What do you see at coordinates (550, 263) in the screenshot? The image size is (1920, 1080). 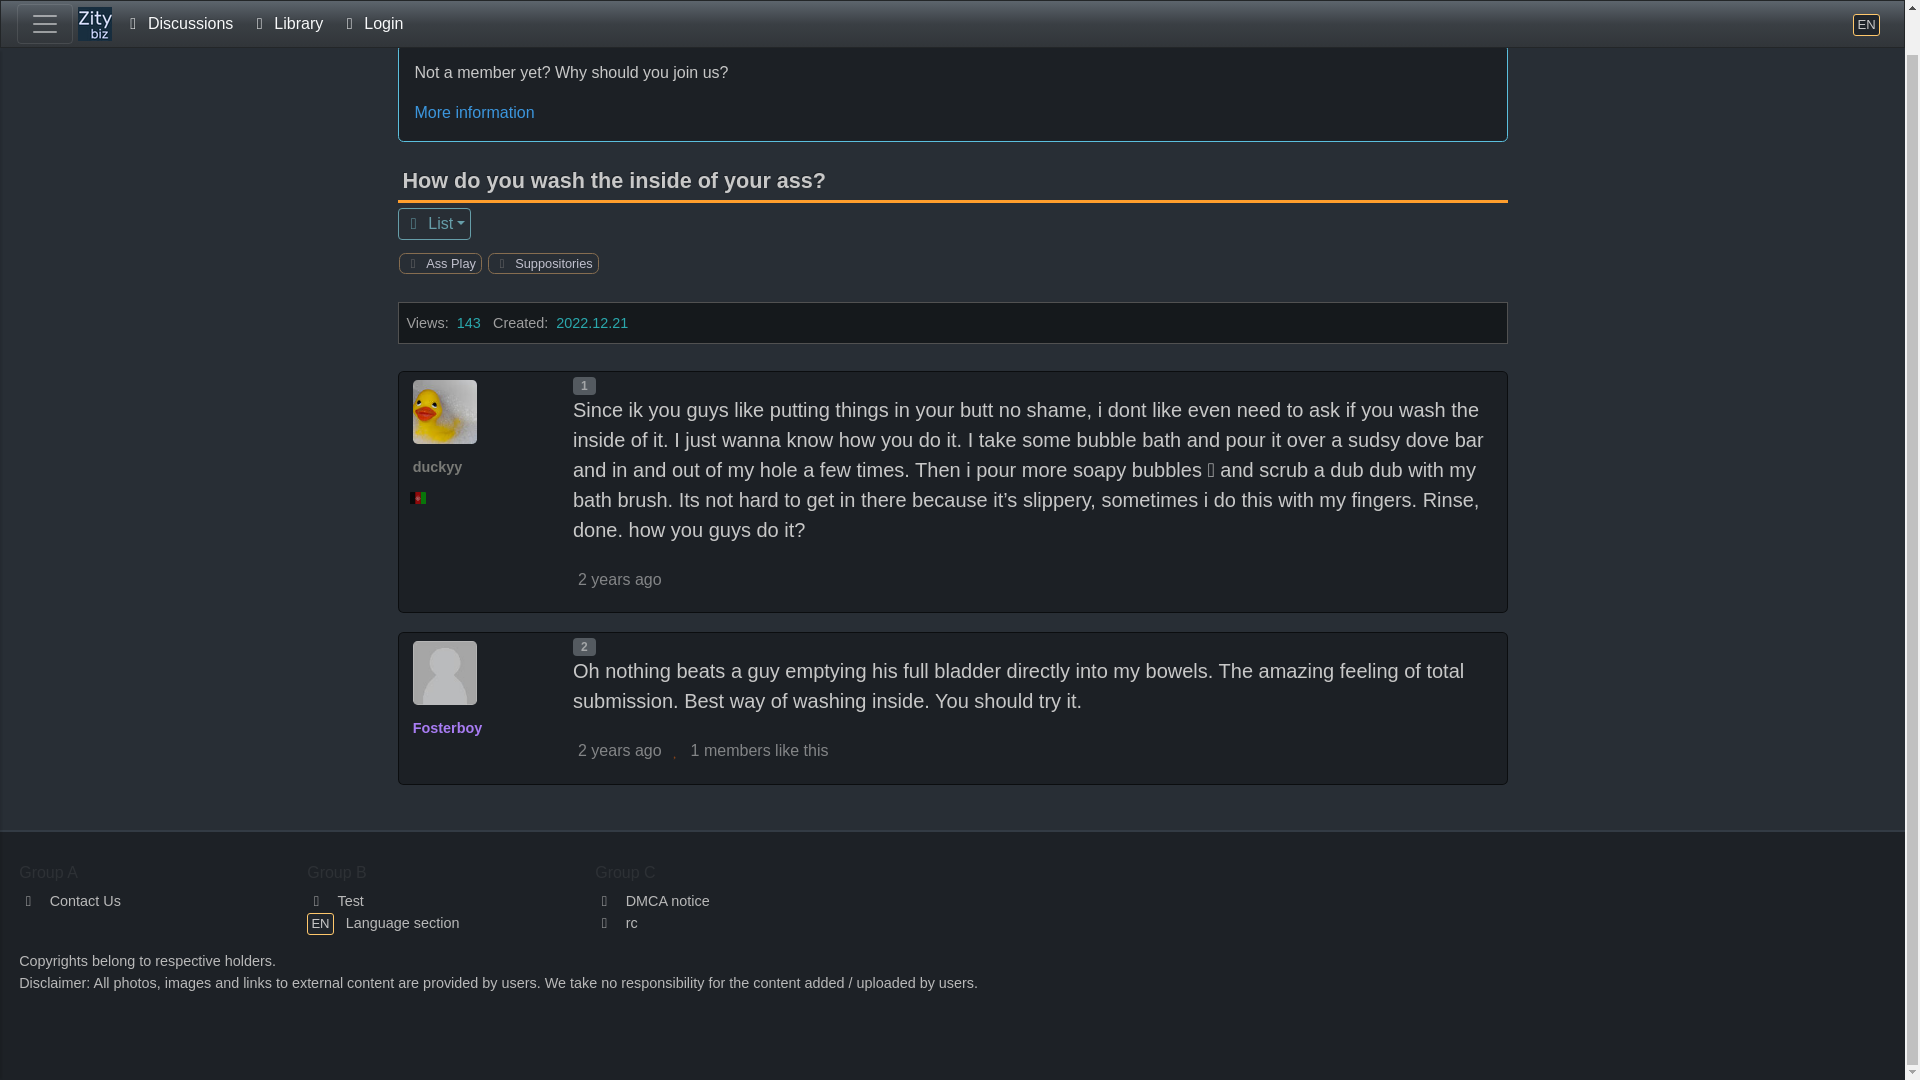 I see `Suppositories` at bounding box center [550, 263].